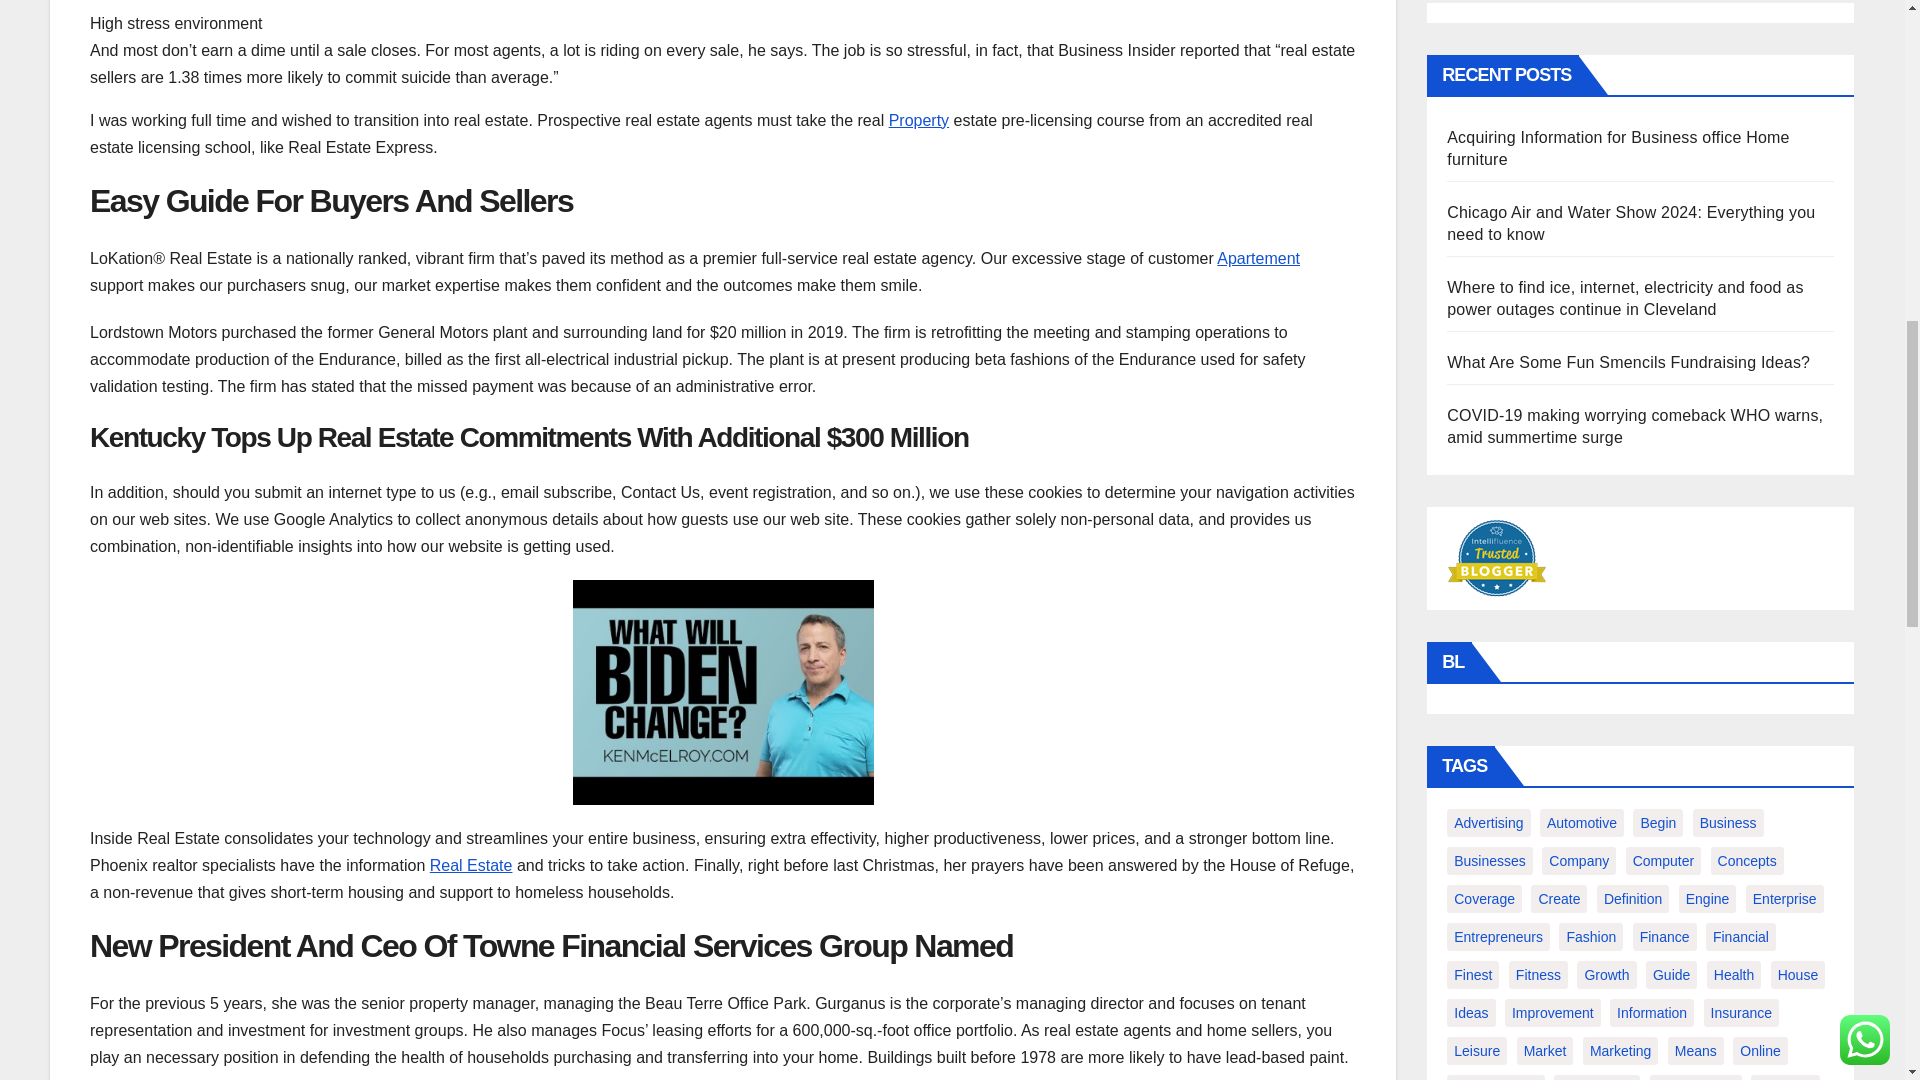 The width and height of the screenshot is (1920, 1080). Describe the element at coordinates (1258, 258) in the screenshot. I see `Apartement` at that location.